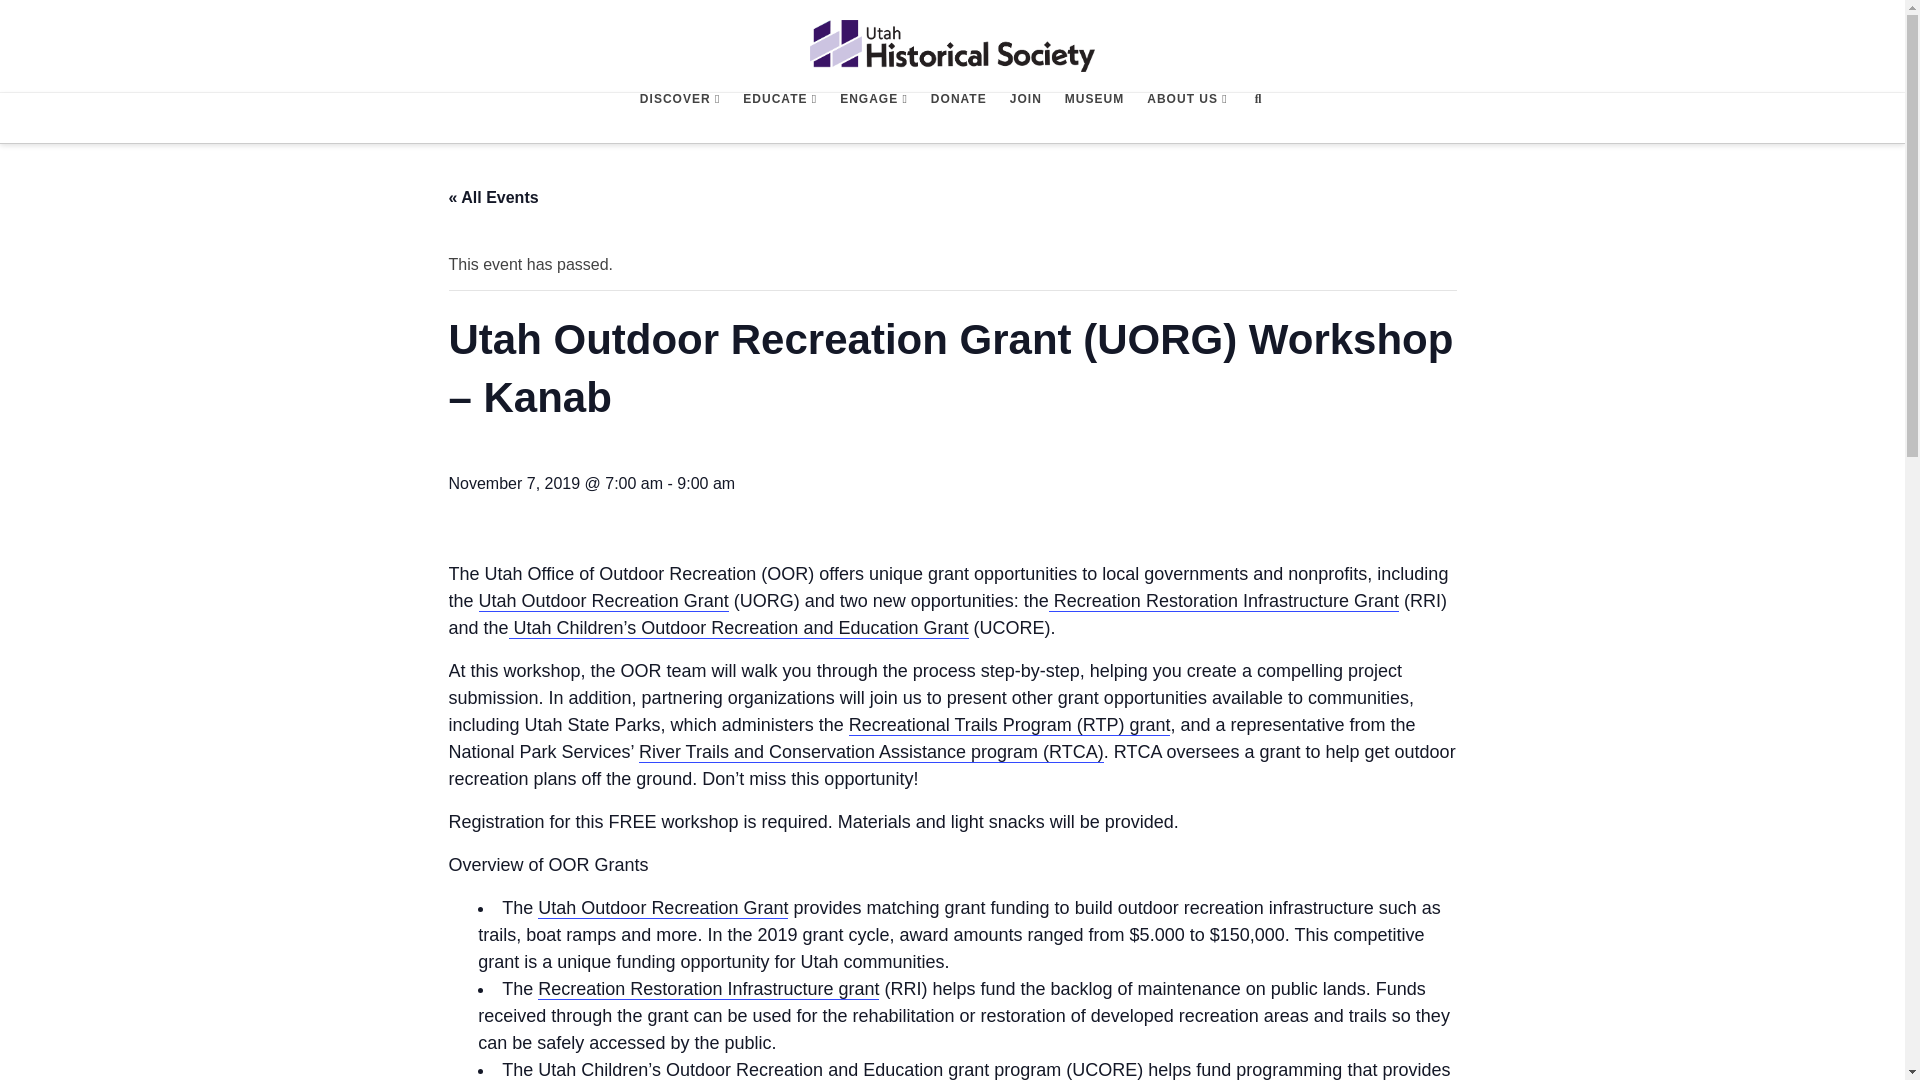 The width and height of the screenshot is (1920, 1080). What do you see at coordinates (679, 117) in the screenshot?
I see `DISCOVER` at bounding box center [679, 117].